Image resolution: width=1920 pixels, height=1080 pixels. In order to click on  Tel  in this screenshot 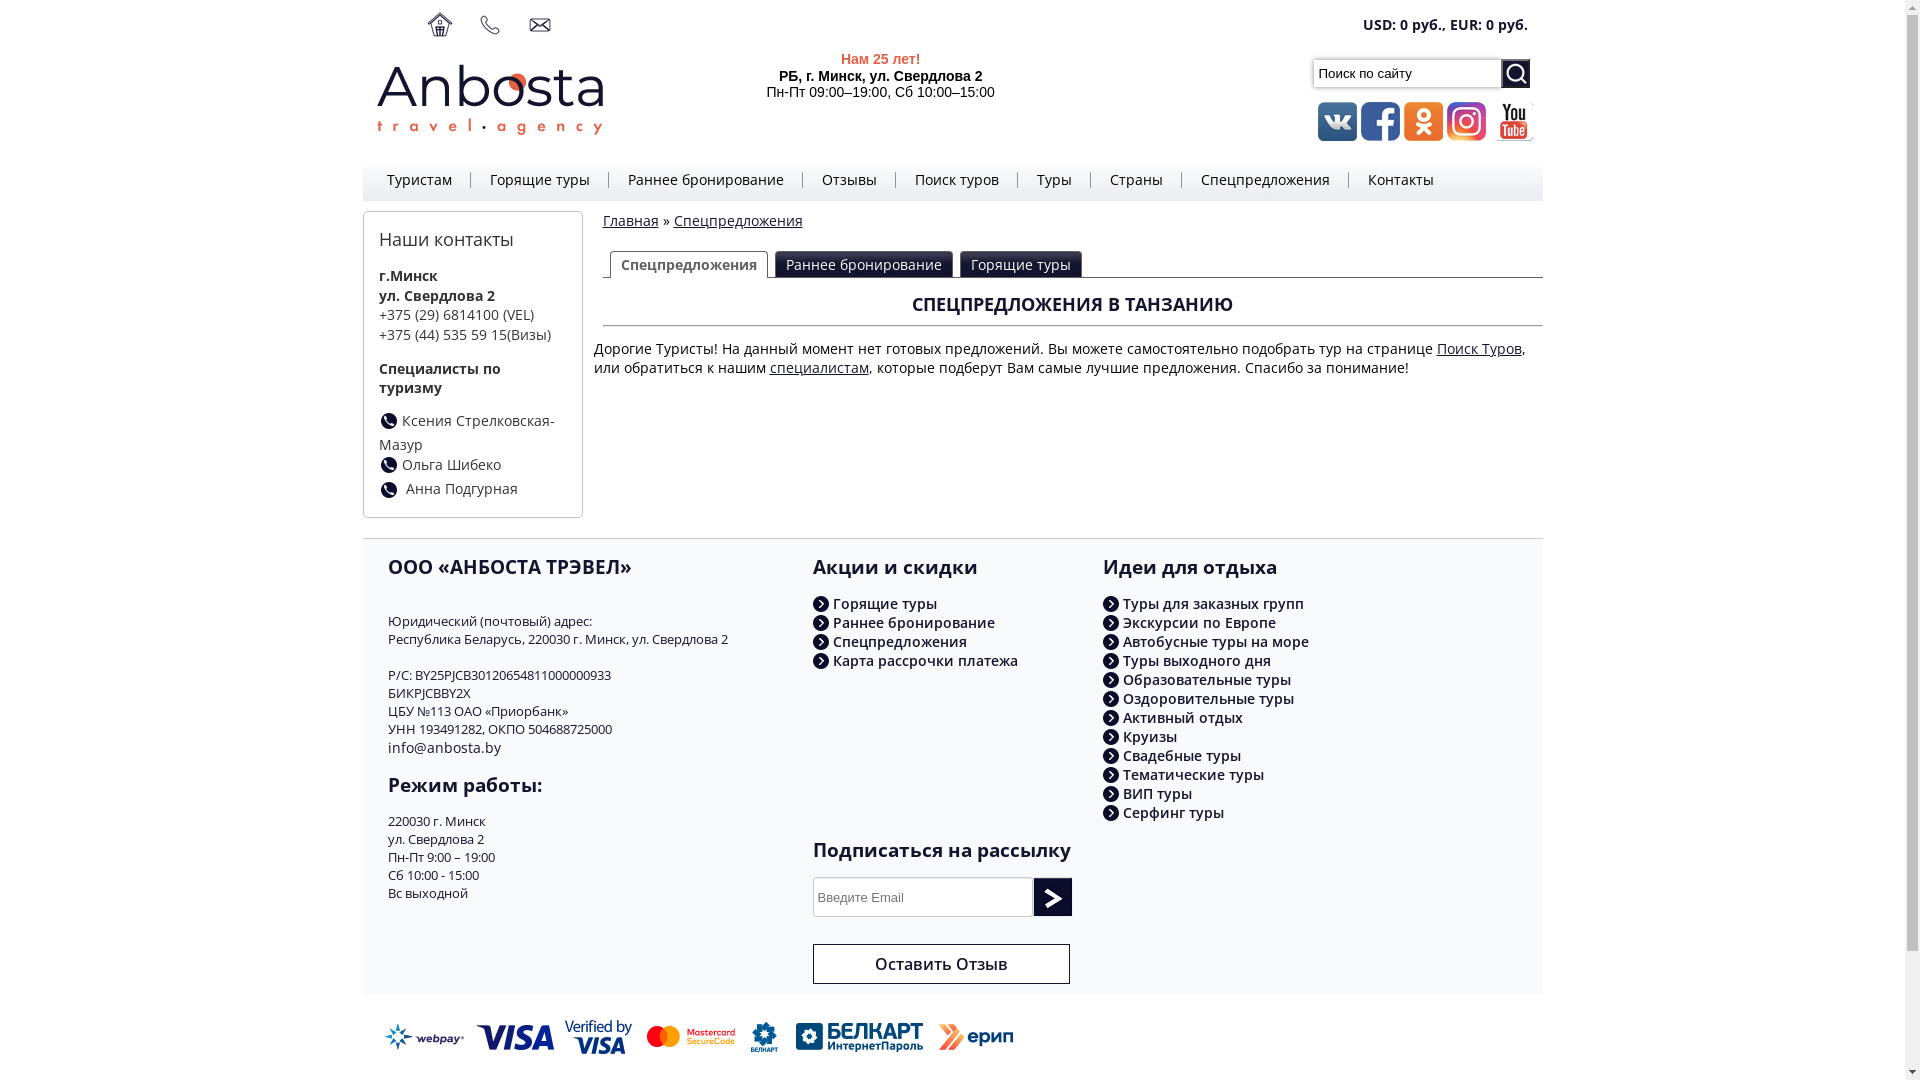, I will do `click(388, 421)`.